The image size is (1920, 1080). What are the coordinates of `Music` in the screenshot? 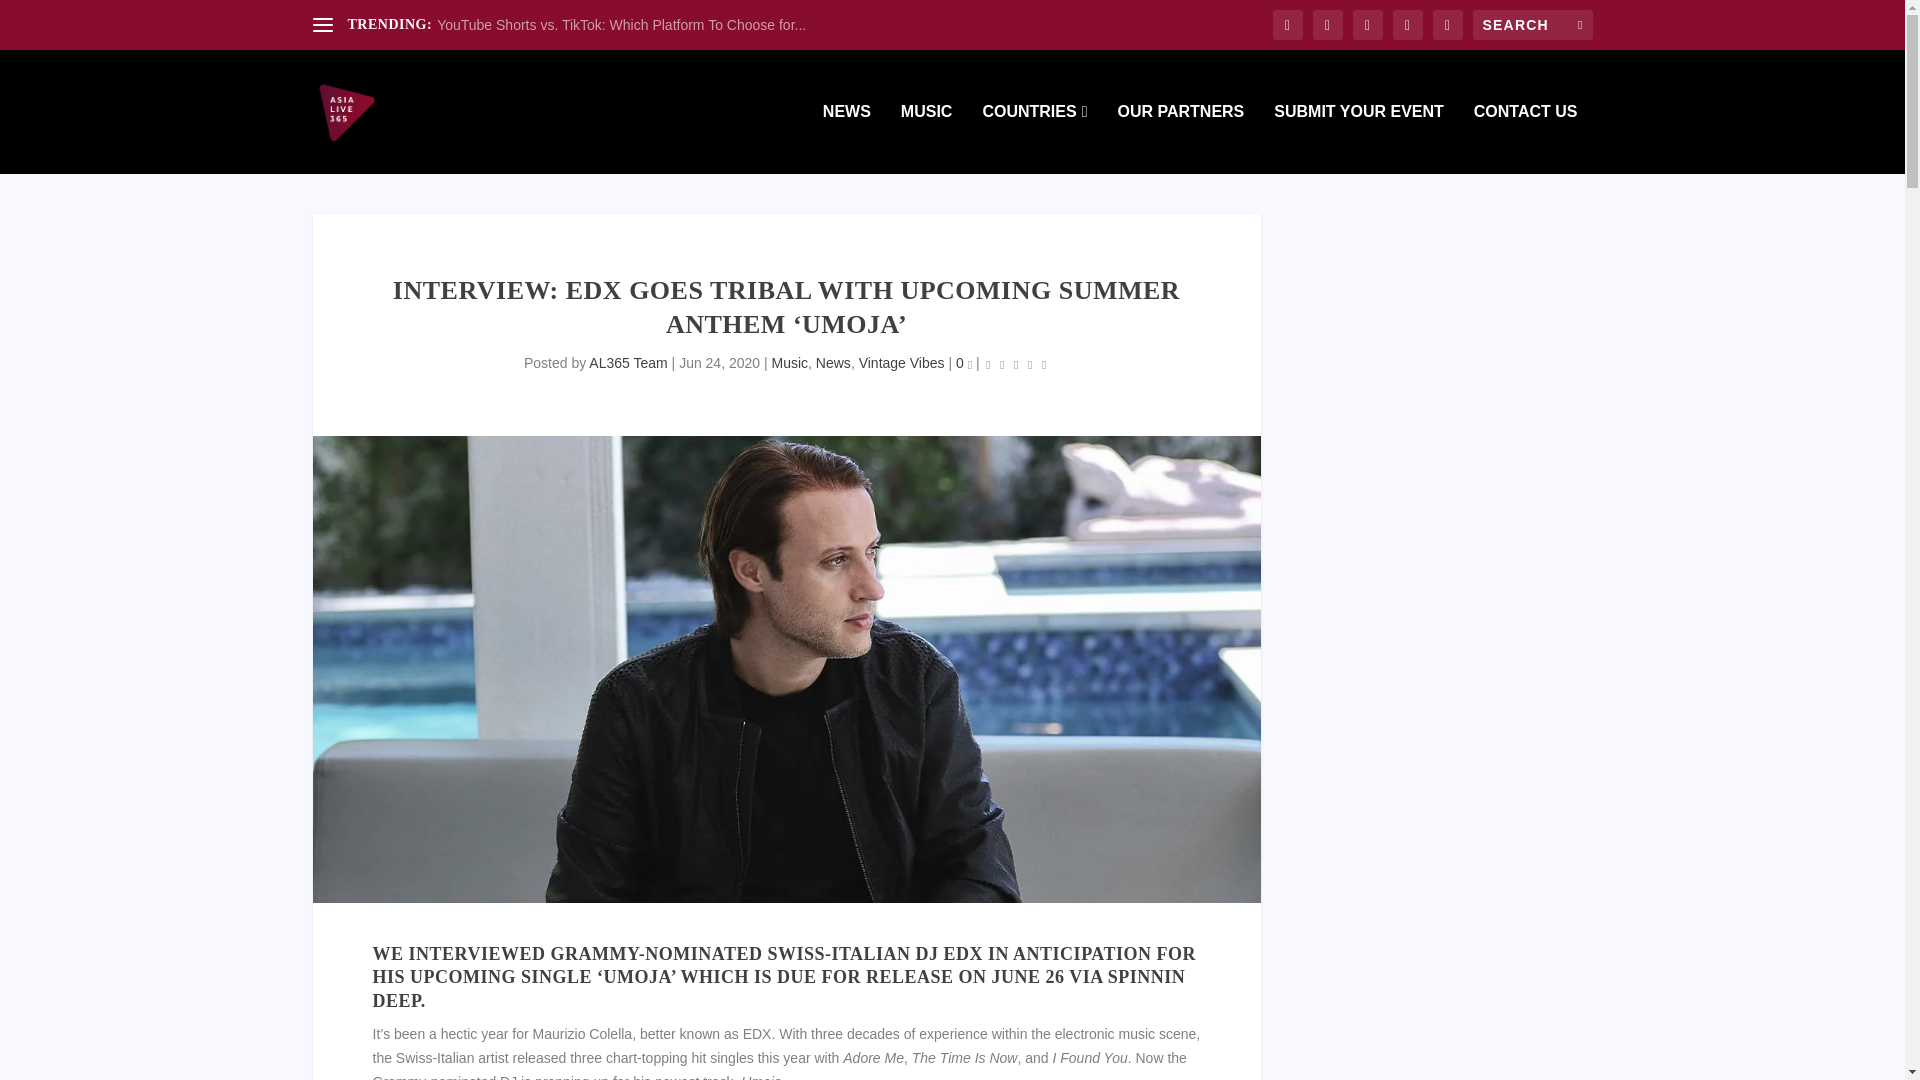 It's located at (790, 363).